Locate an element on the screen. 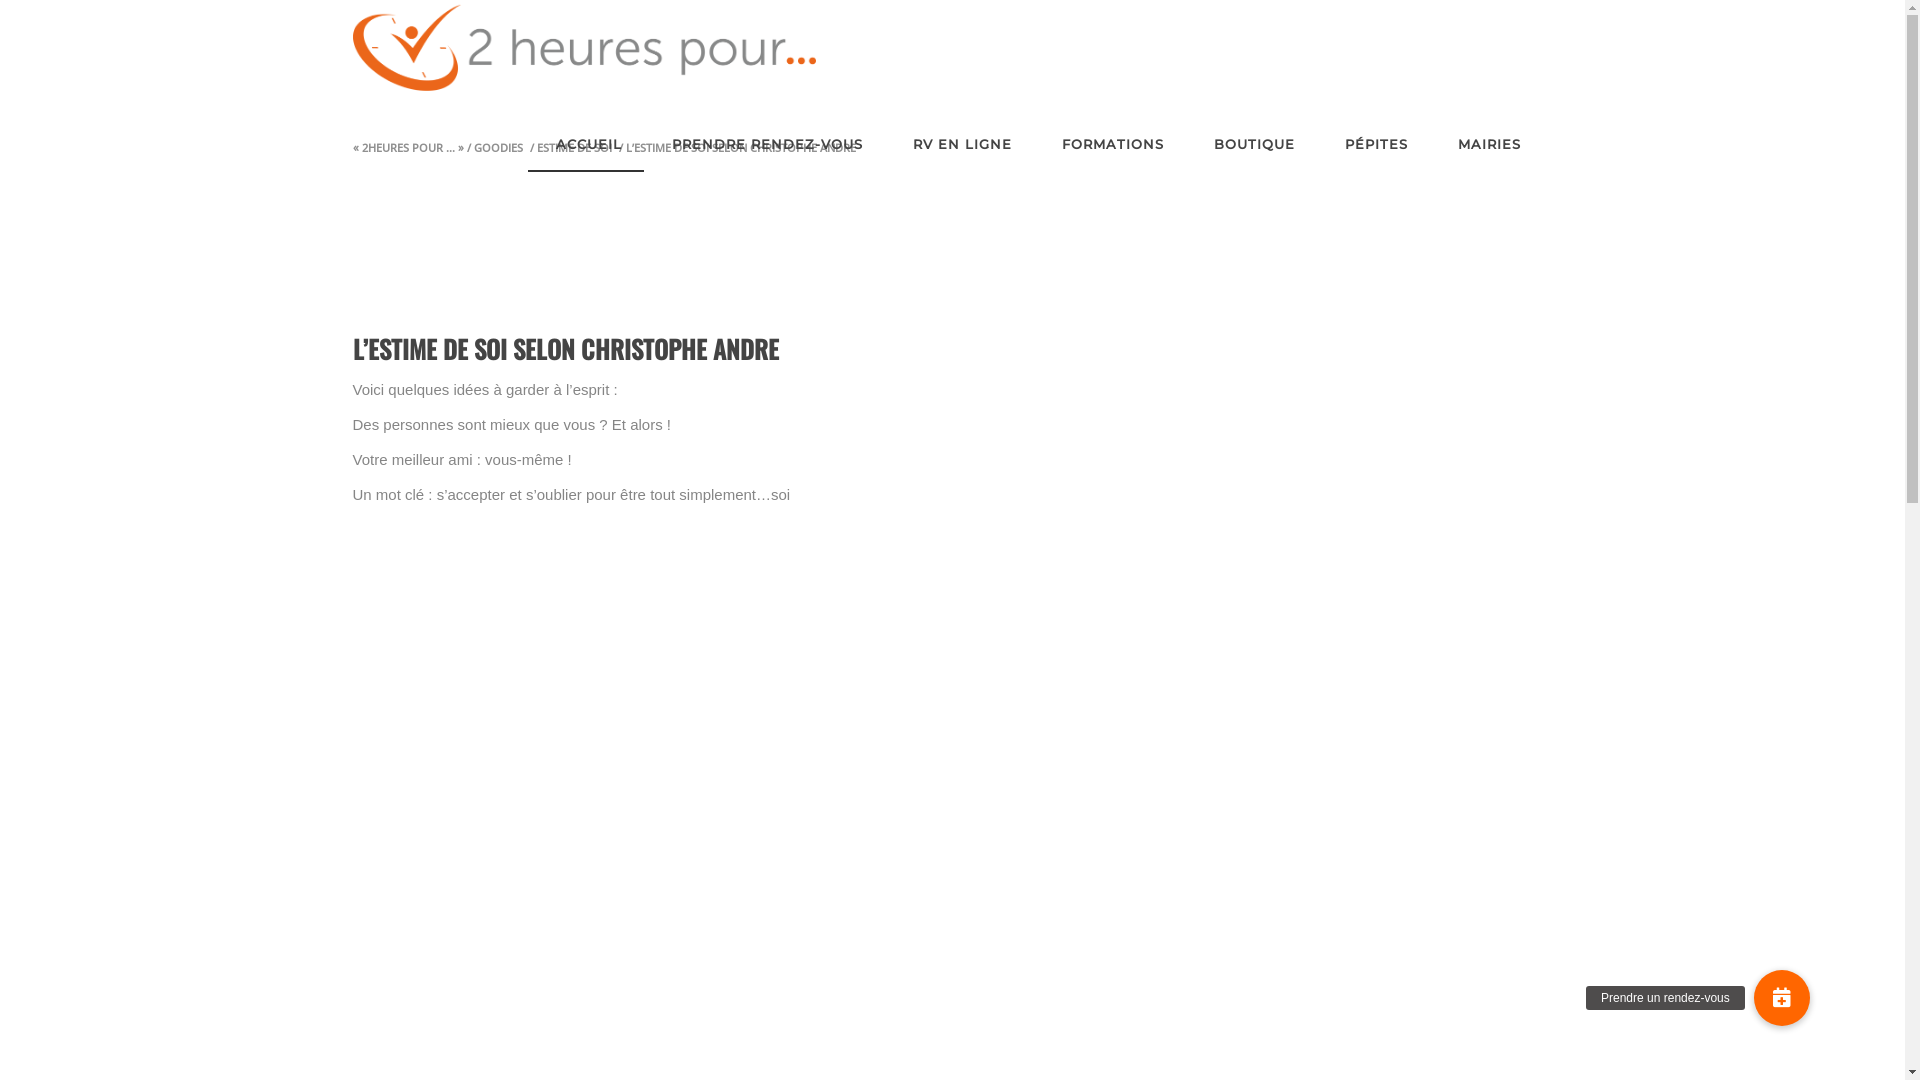 Image resolution: width=1920 pixels, height=1080 pixels. FORMATIONS is located at coordinates (1110, 144).